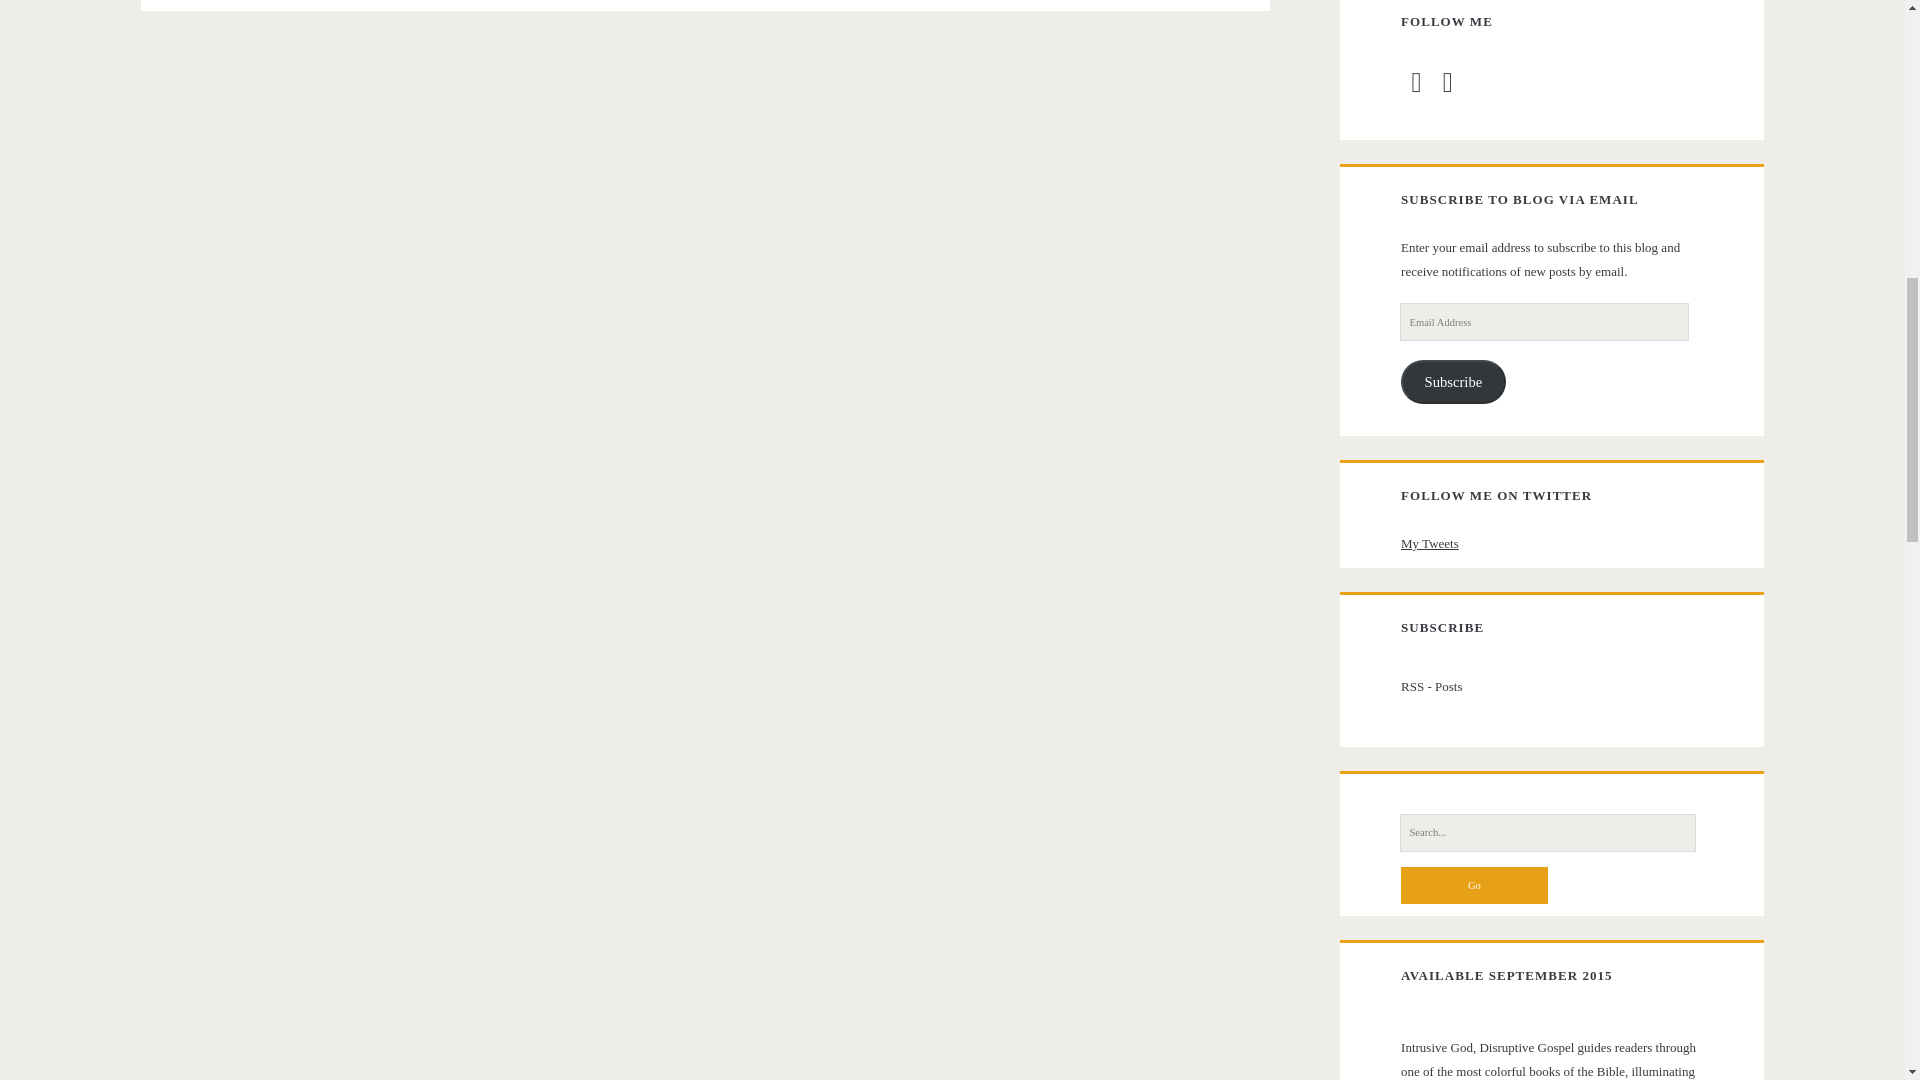 The width and height of the screenshot is (1920, 1080). What do you see at coordinates (1474, 884) in the screenshot?
I see `Go` at bounding box center [1474, 884].